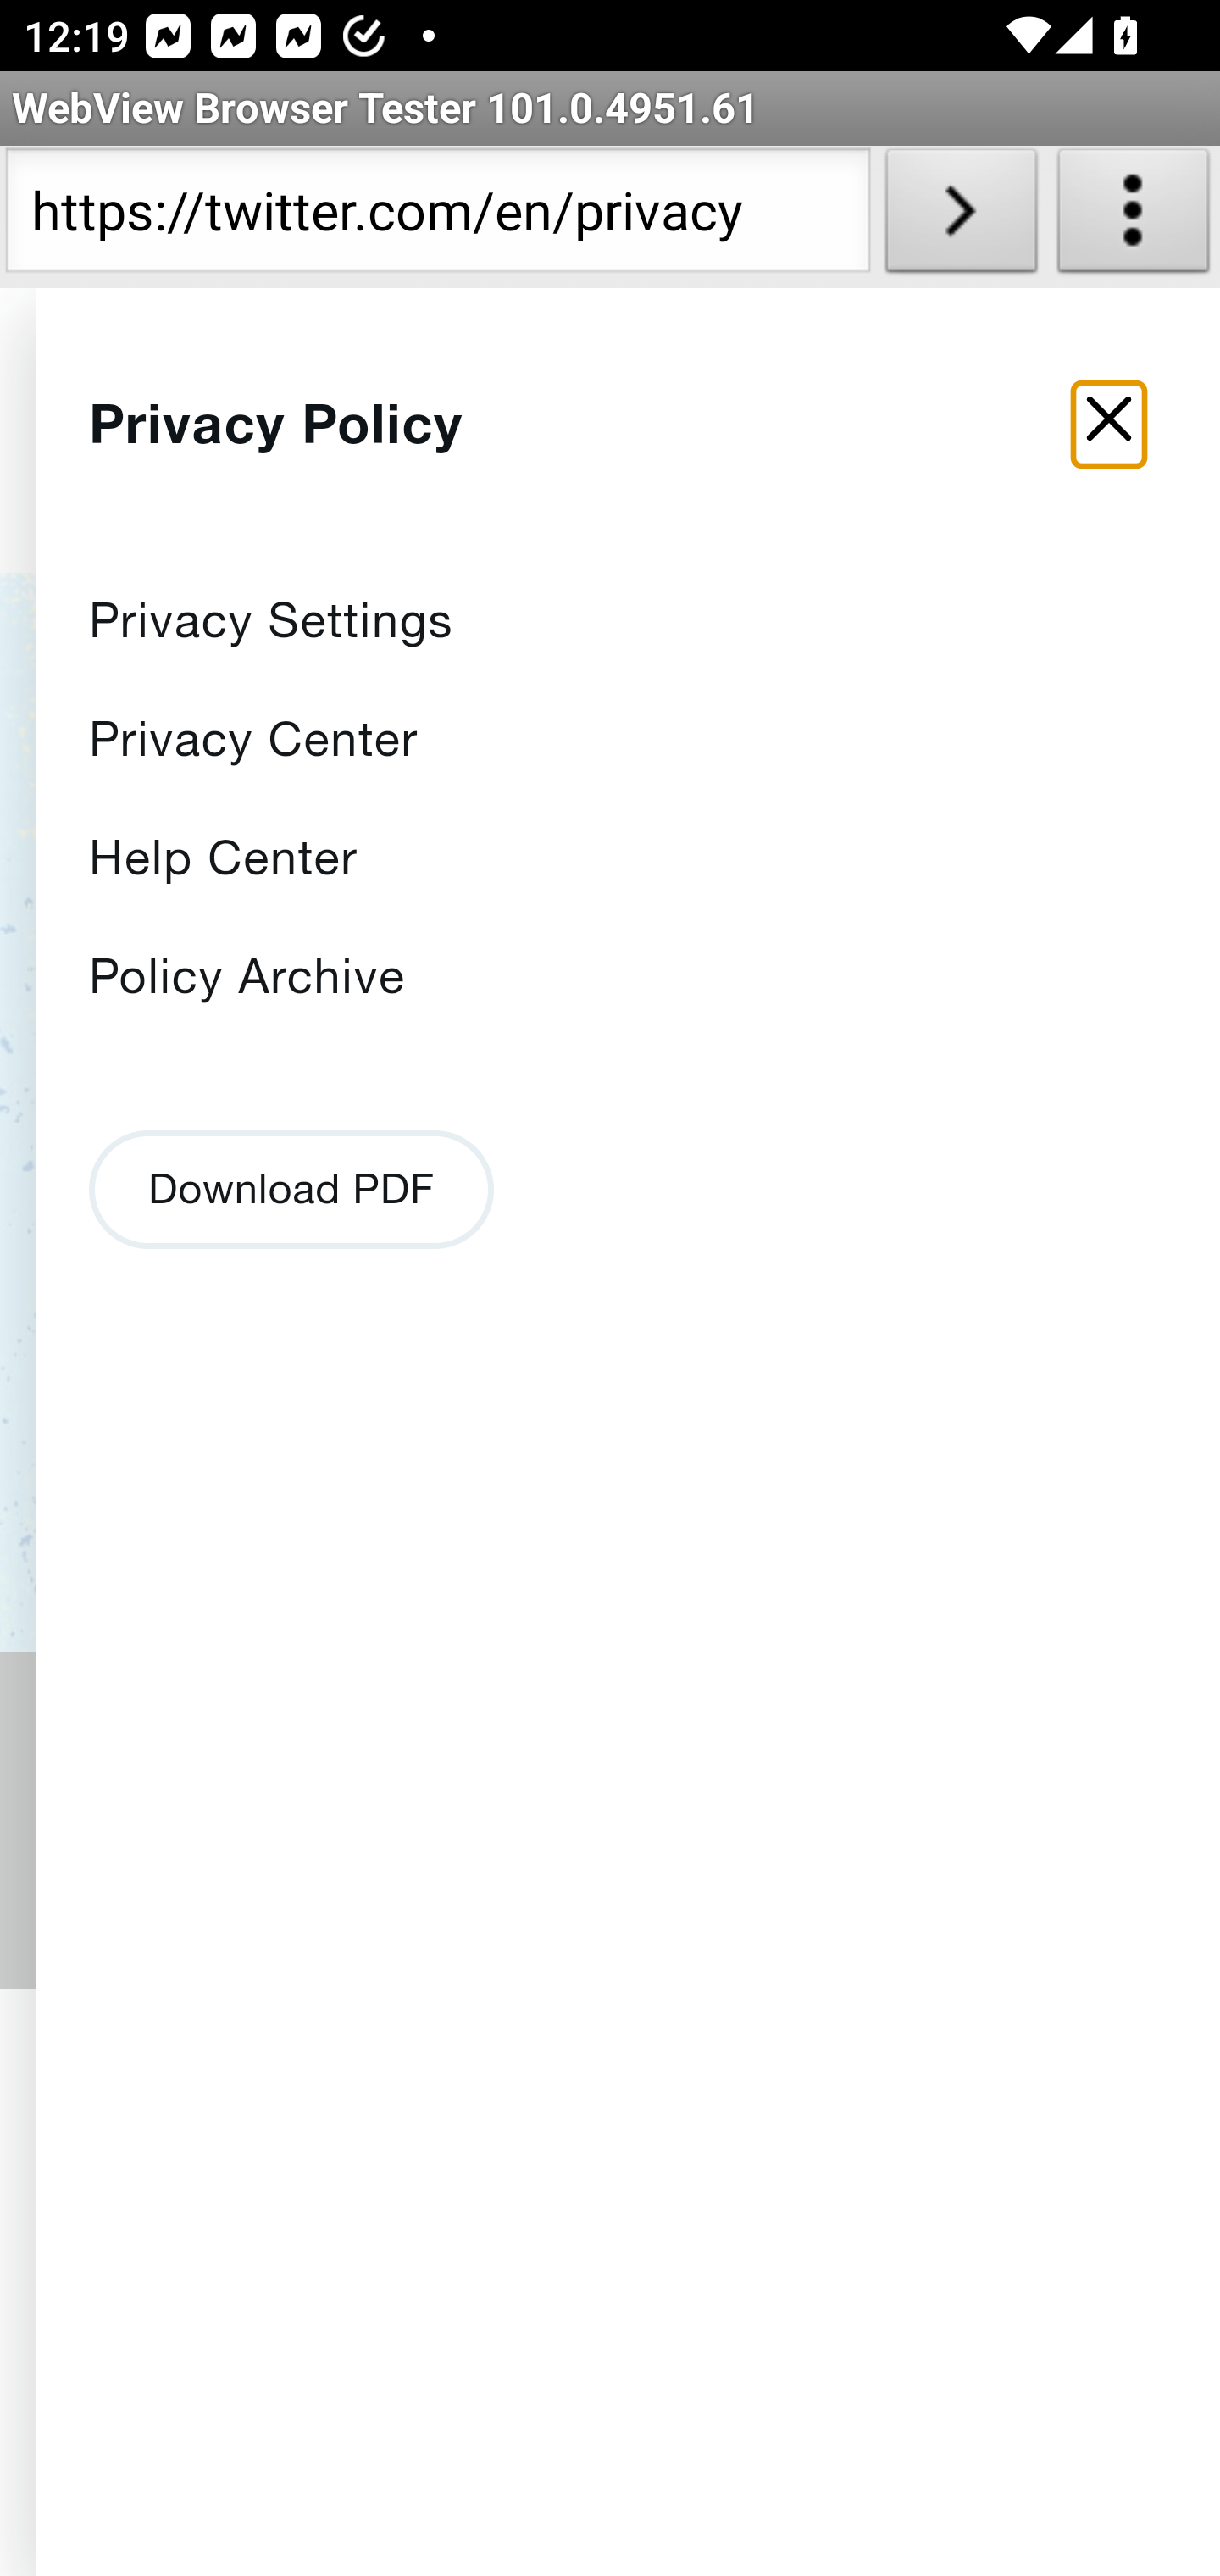 This screenshot has height=2576, width=1220. I want to click on https://twitter.com/en/privacy, so click(437, 217).